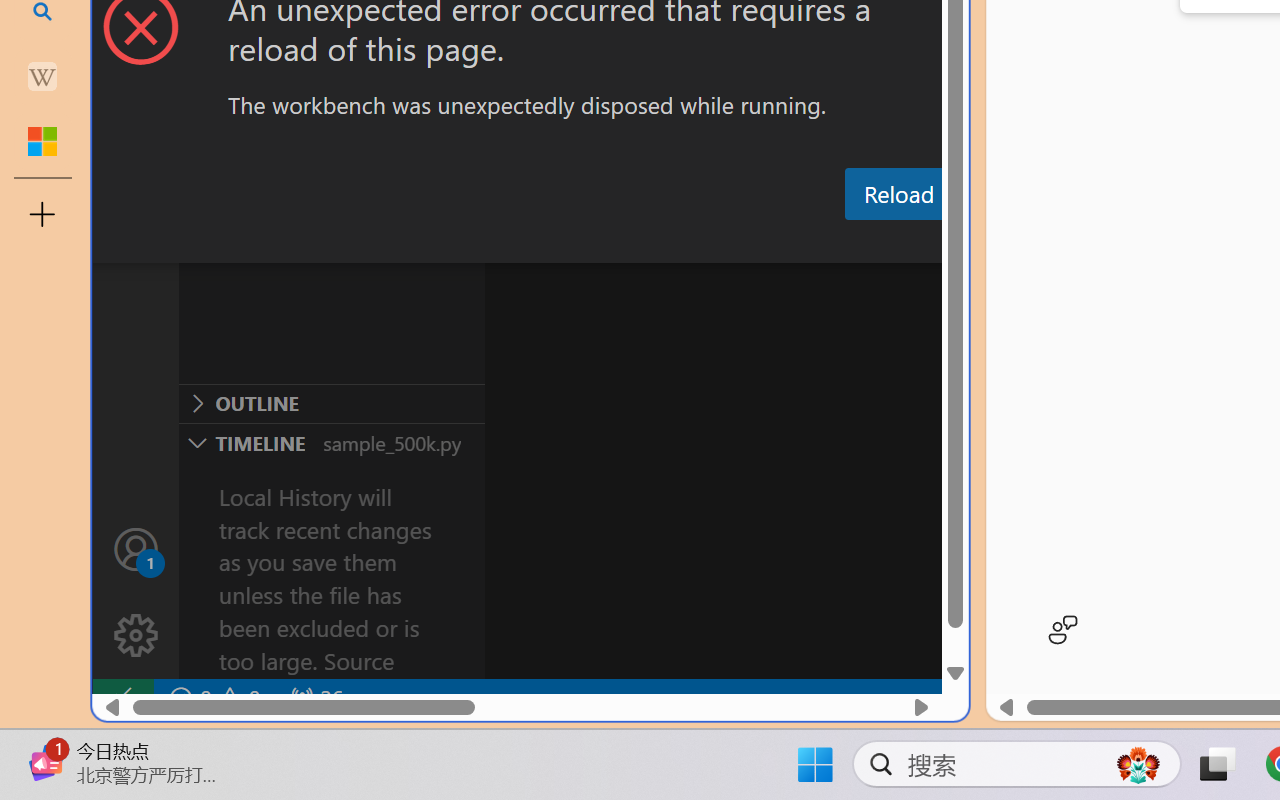 Image resolution: width=1280 pixels, height=800 pixels. Describe the element at coordinates (136, 548) in the screenshot. I see `Accounts - Sign in requested` at that location.